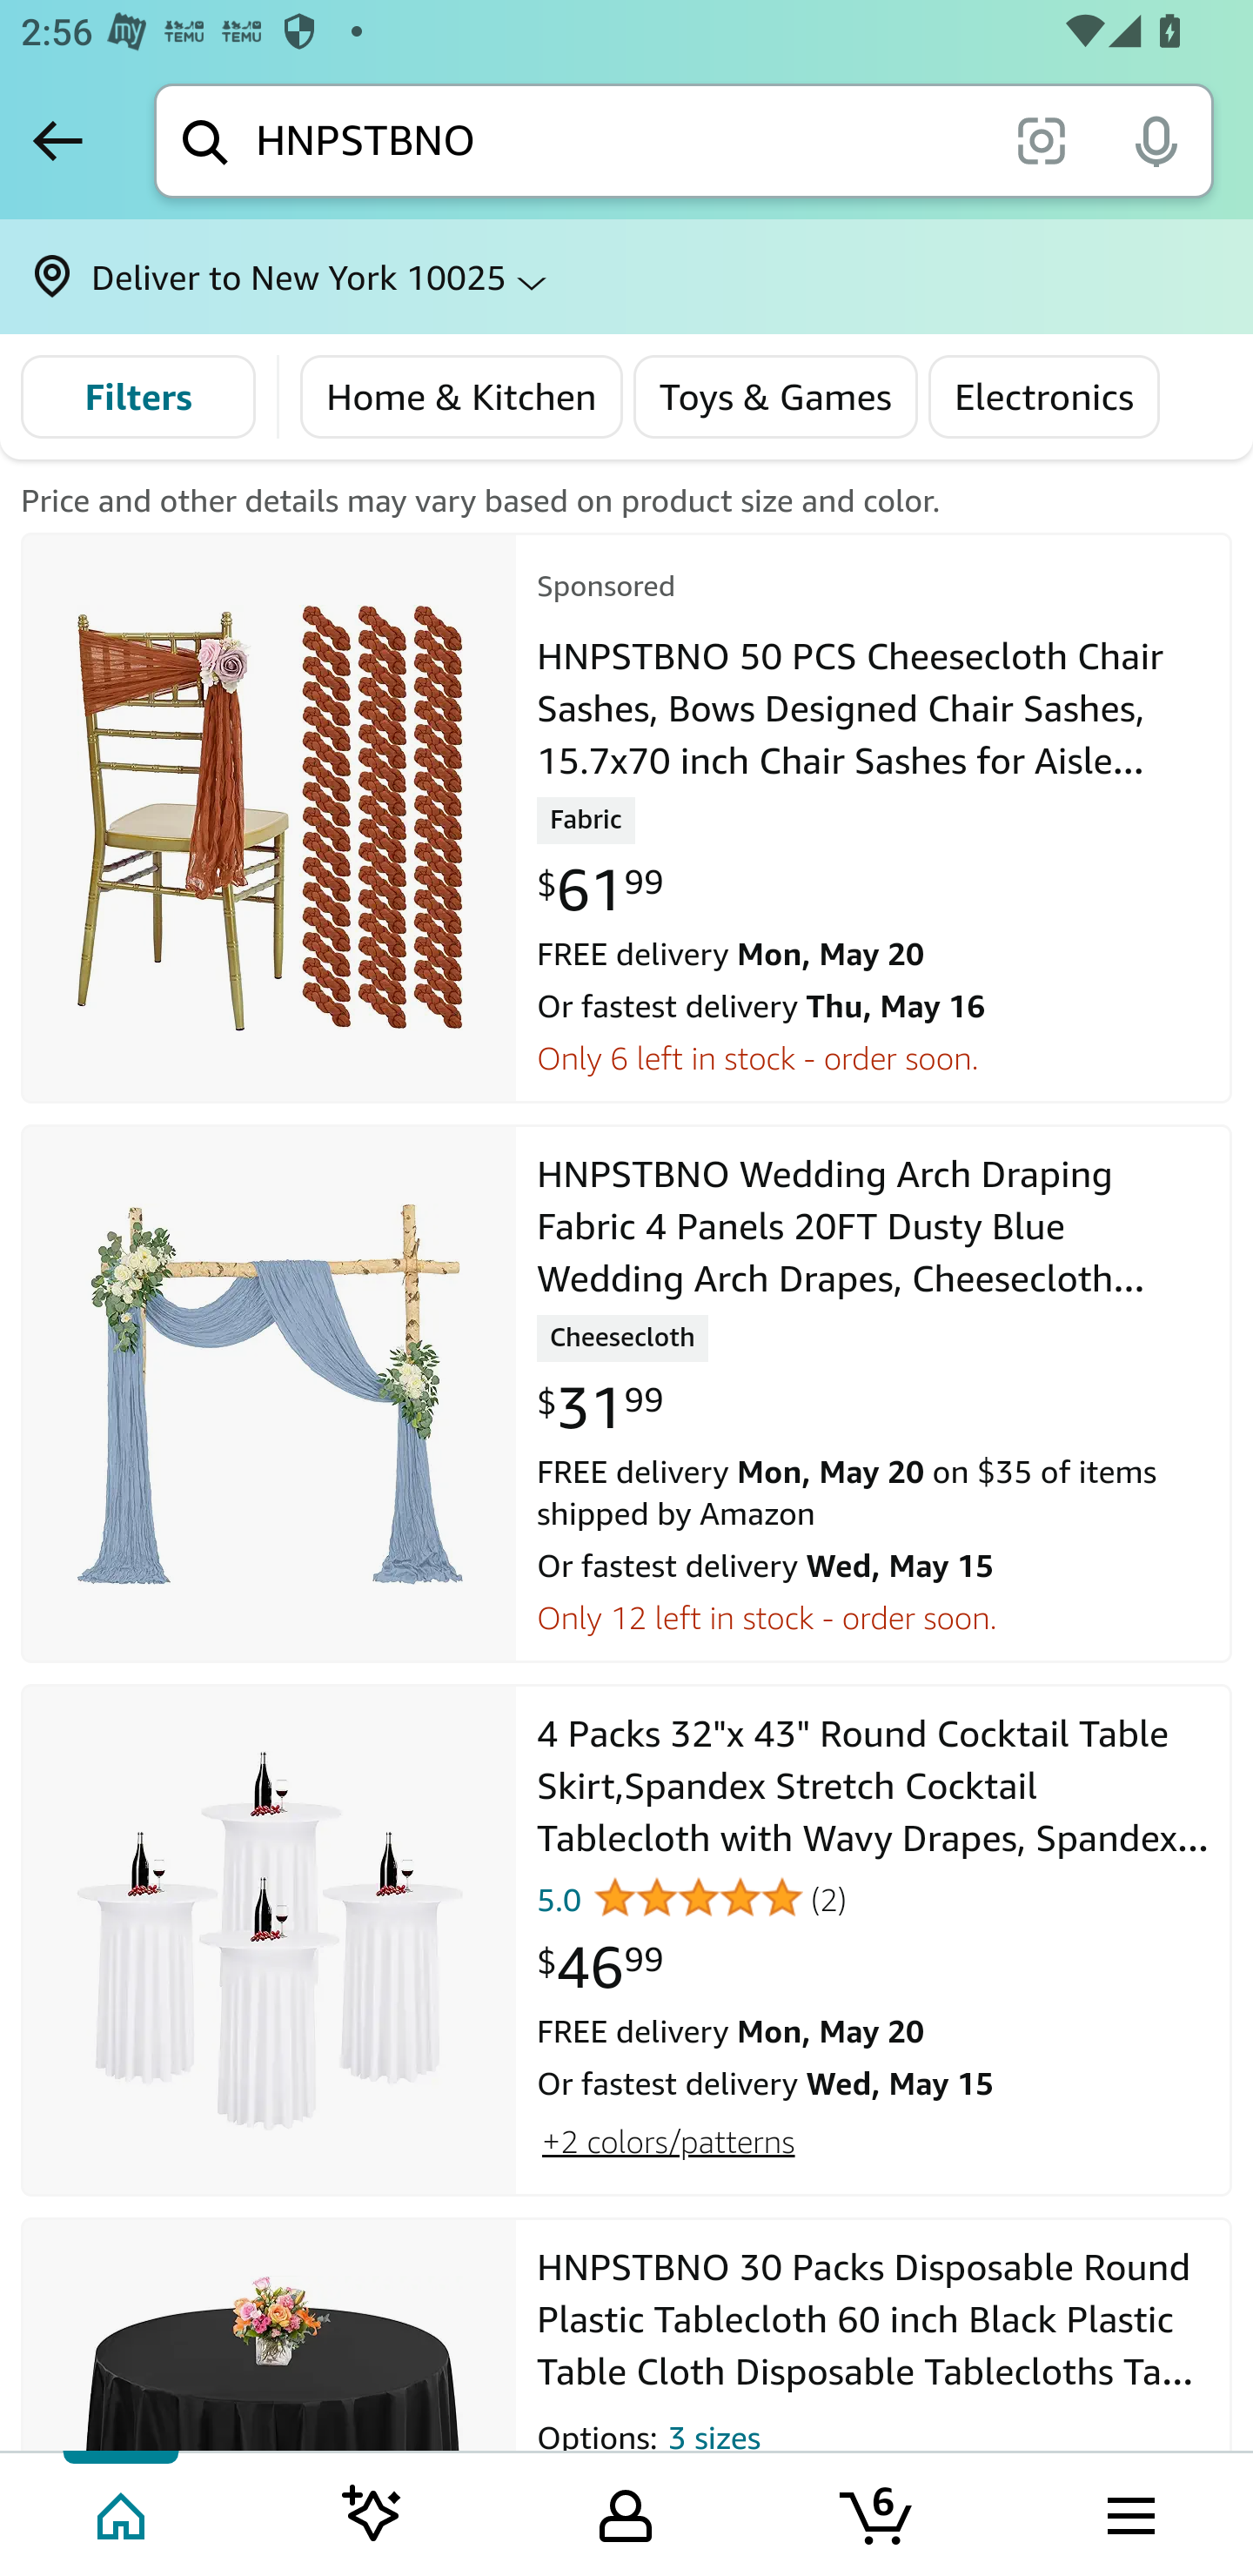 The image size is (1253, 2576). What do you see at coordinates (878, 2512) in the screenshot?
I see `Cart 6 items Tab 4 of 5 6` at bounding box center [878, 2512].